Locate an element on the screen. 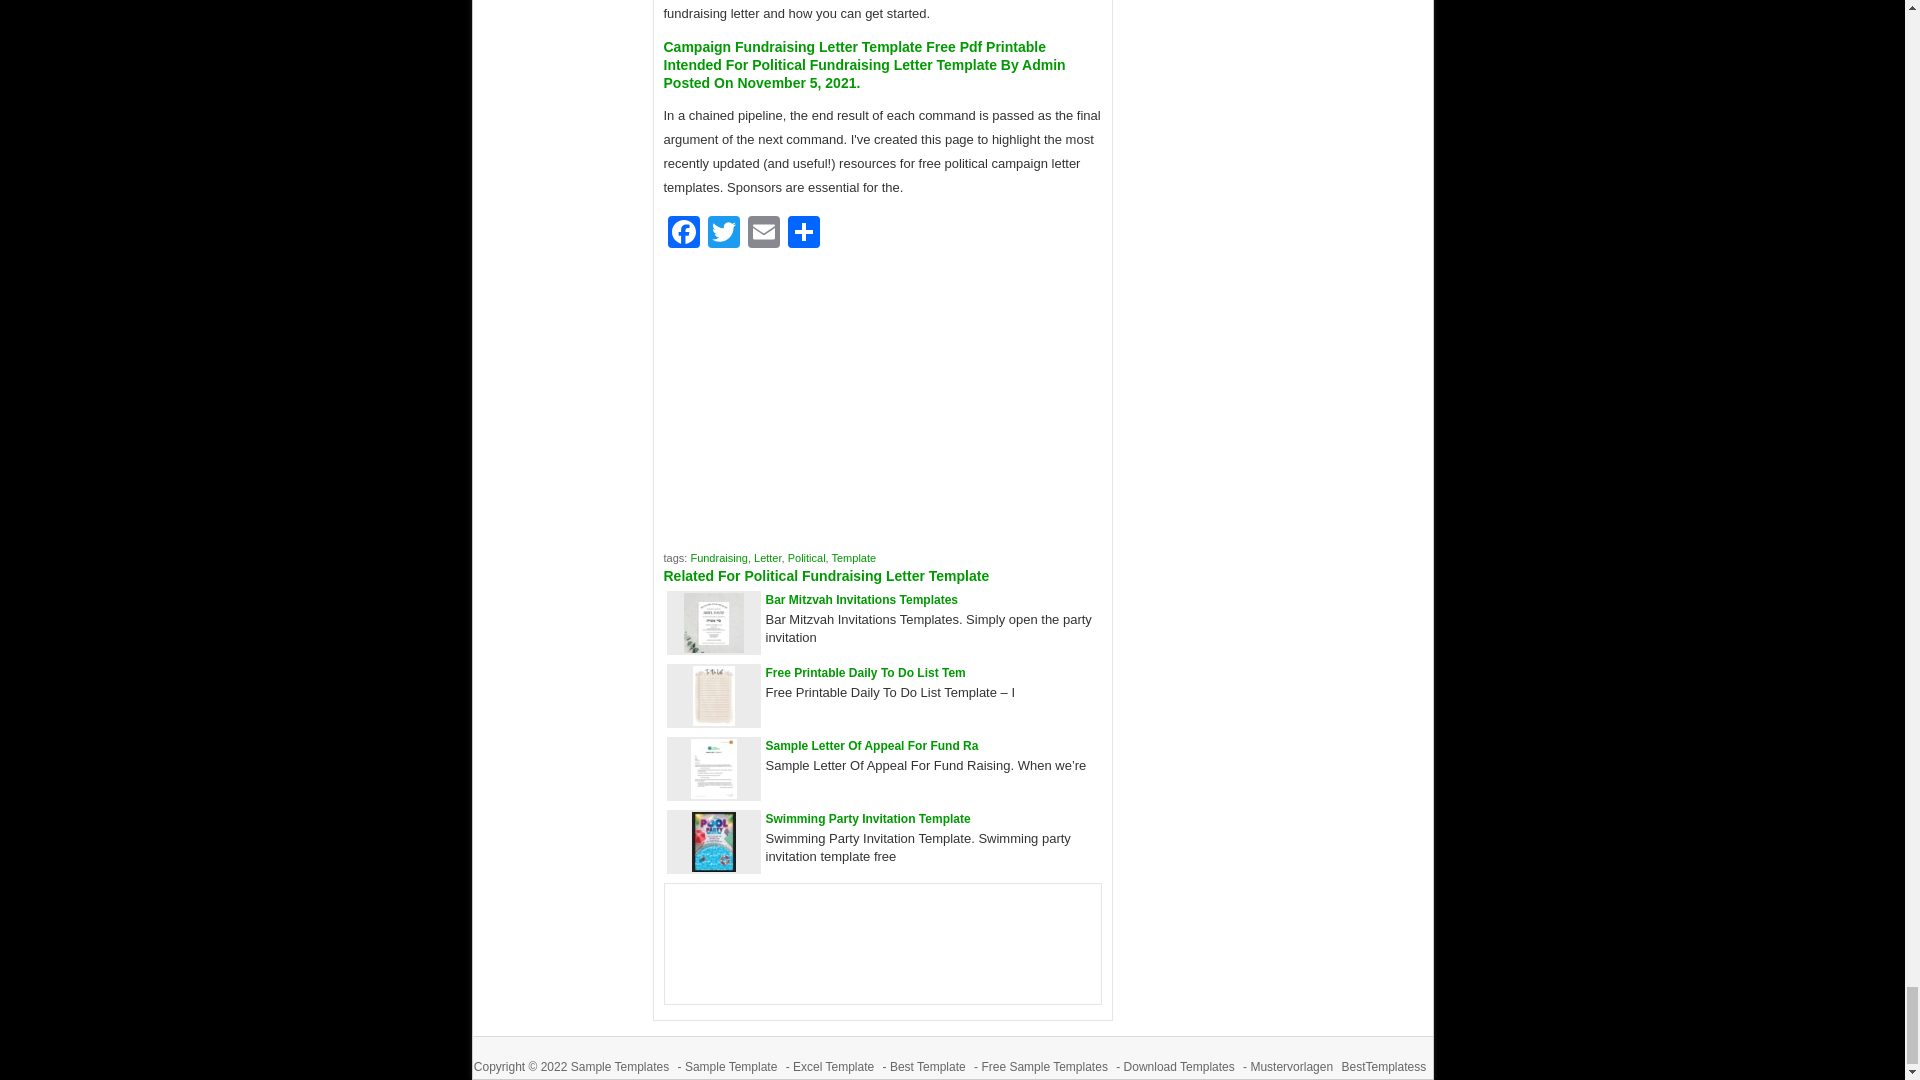 The image size is (1920, 1080). Fundraising is located at coordinates (718, 557).